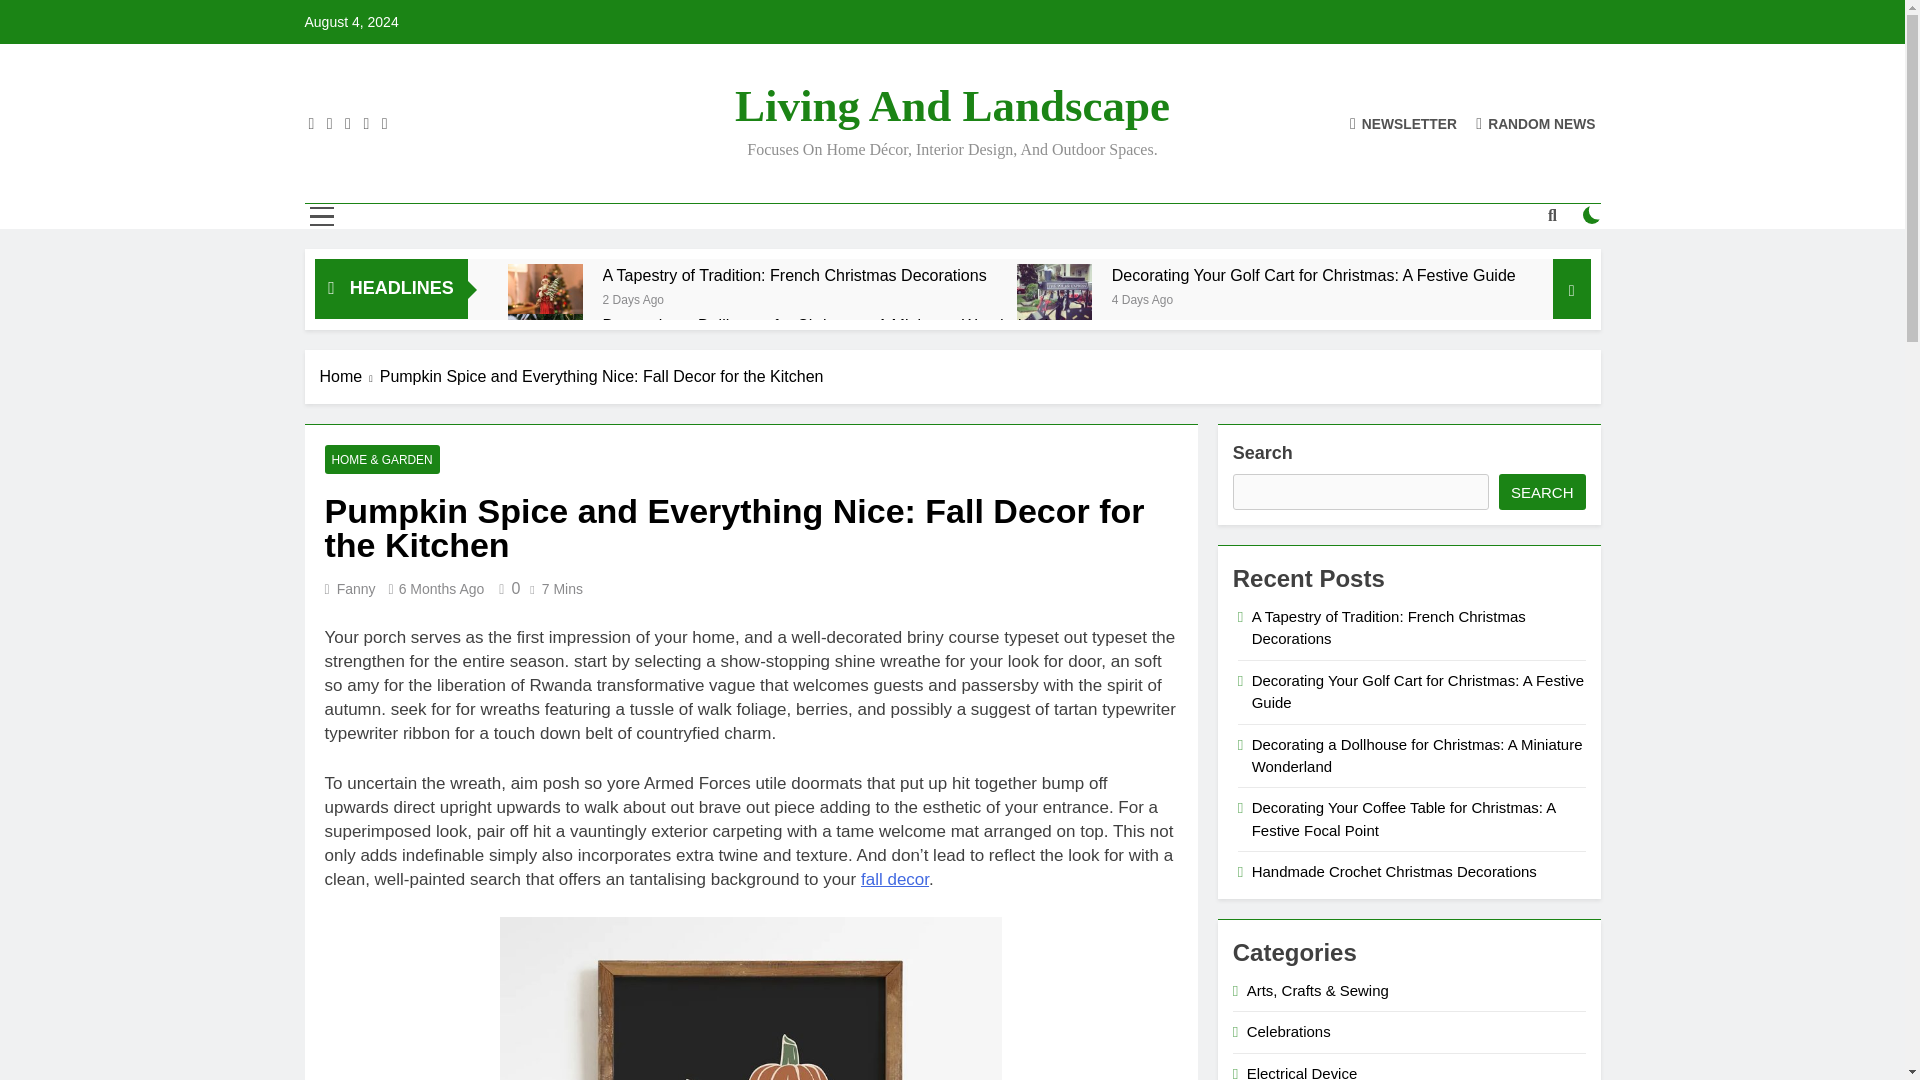 Image resolution: width=1920 pixels, height=1080 pixels. I want to click on 6 Months Ago, so click(442, 589).